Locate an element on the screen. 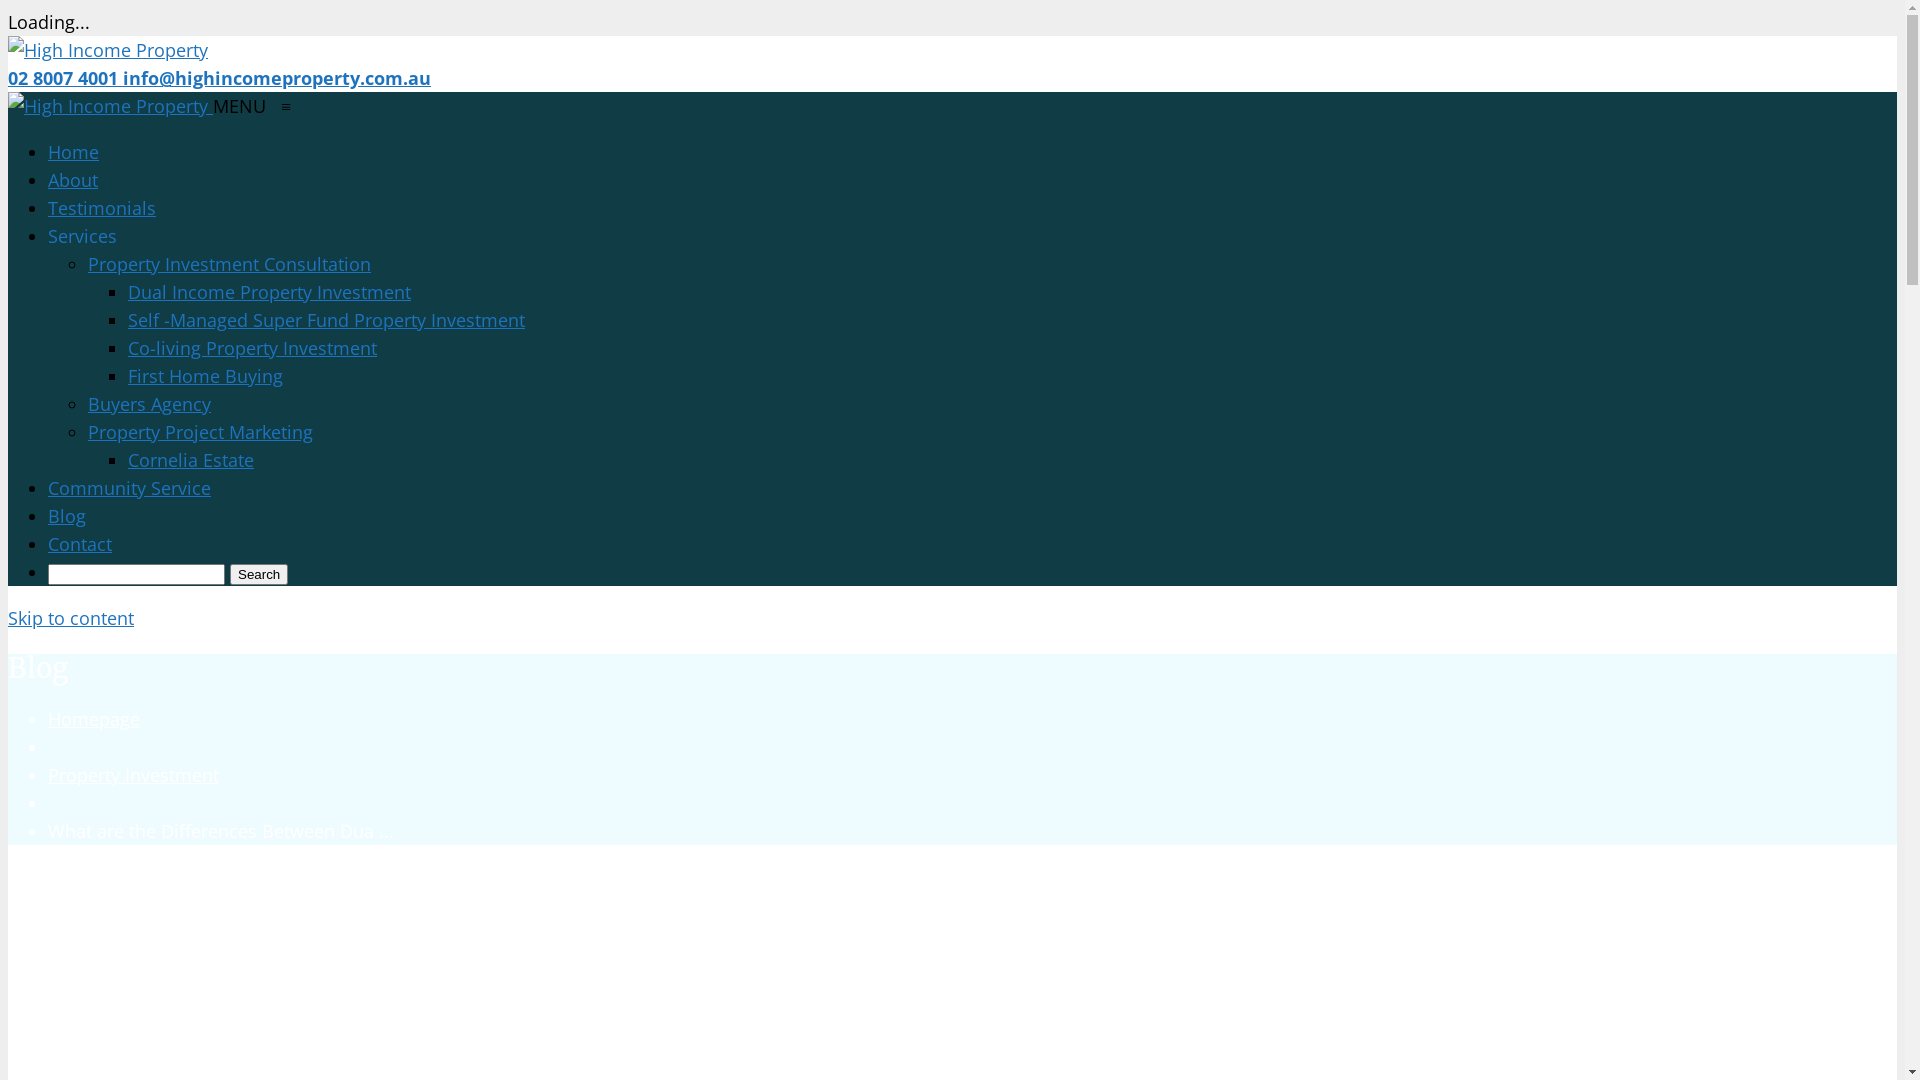 The width and height of the screenshot is (1920, 1080). Dual Income Property Investment is located at coordinates (270, 292).